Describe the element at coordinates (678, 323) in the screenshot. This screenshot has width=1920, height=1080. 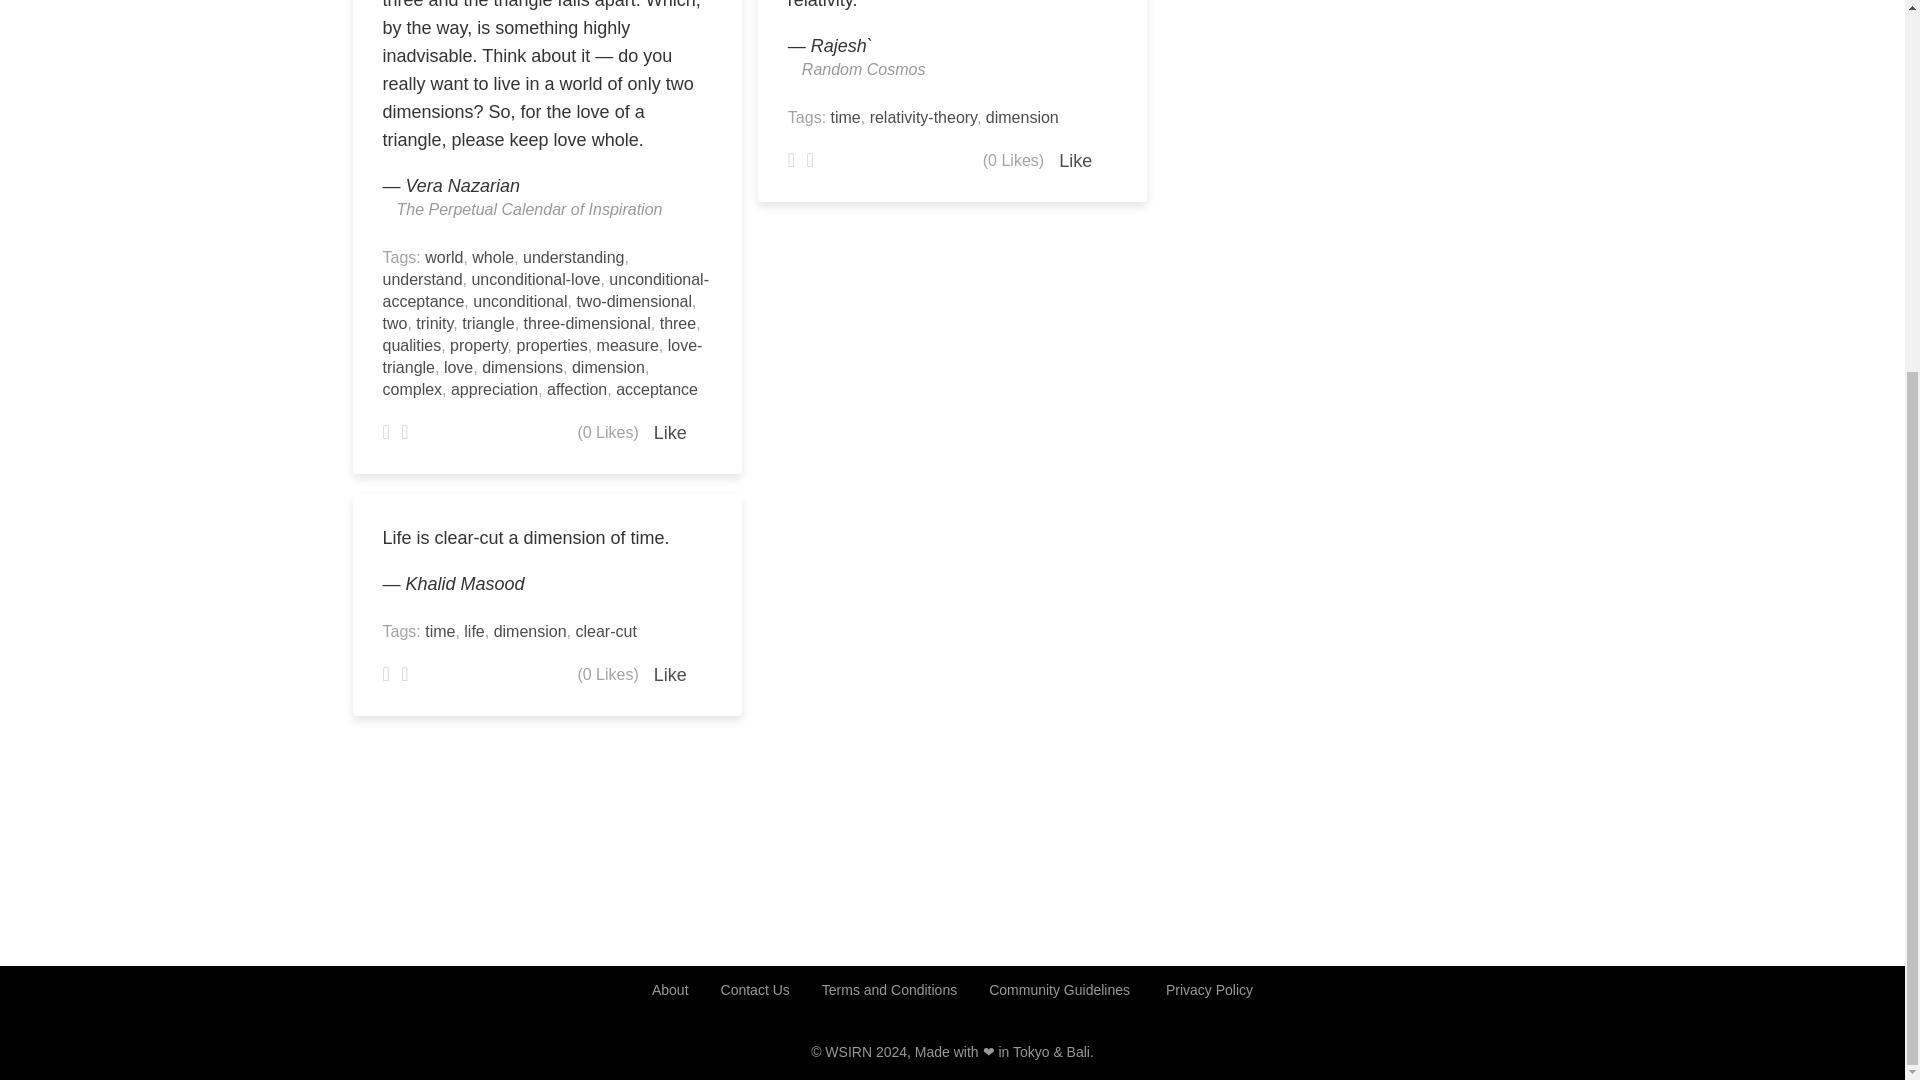
I see `three` at that location.